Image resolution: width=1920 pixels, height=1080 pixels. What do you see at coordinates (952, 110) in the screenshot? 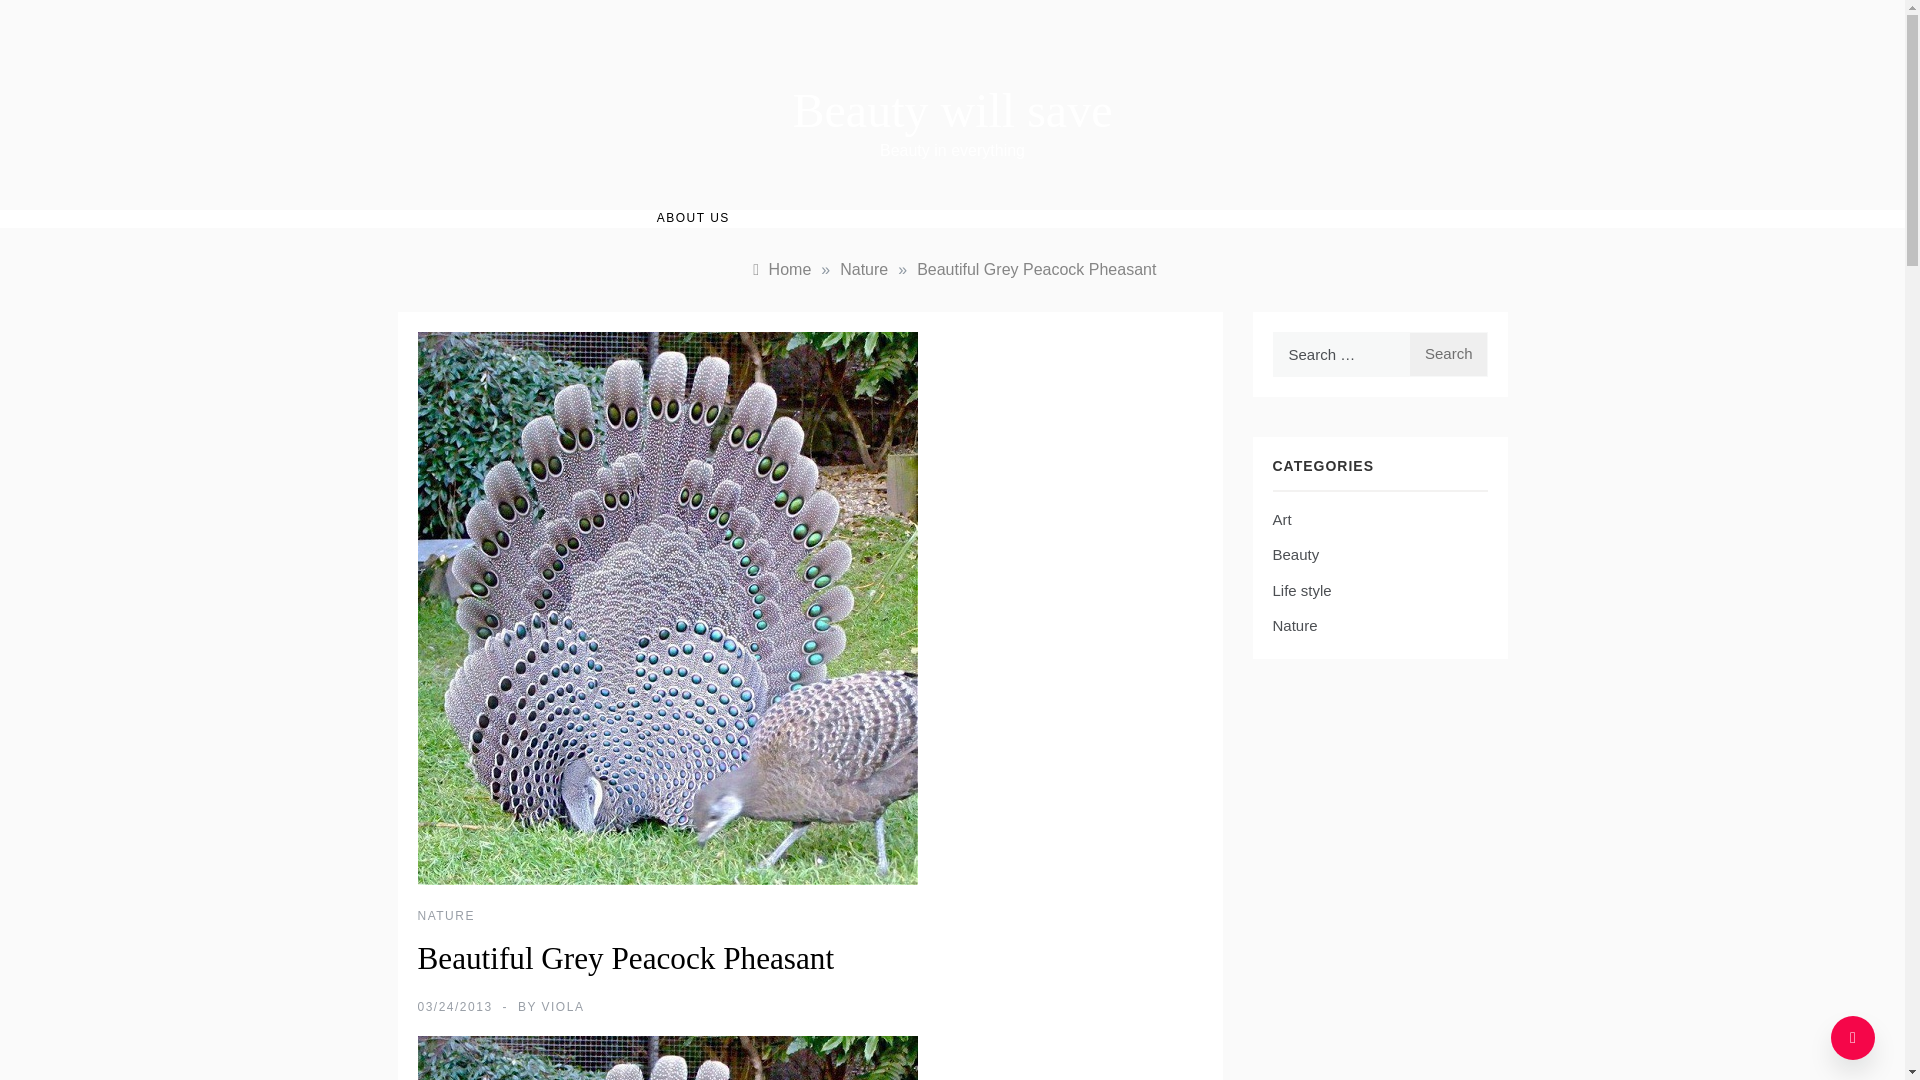
I see `Beauty will save` at bounding box center [952, 110].